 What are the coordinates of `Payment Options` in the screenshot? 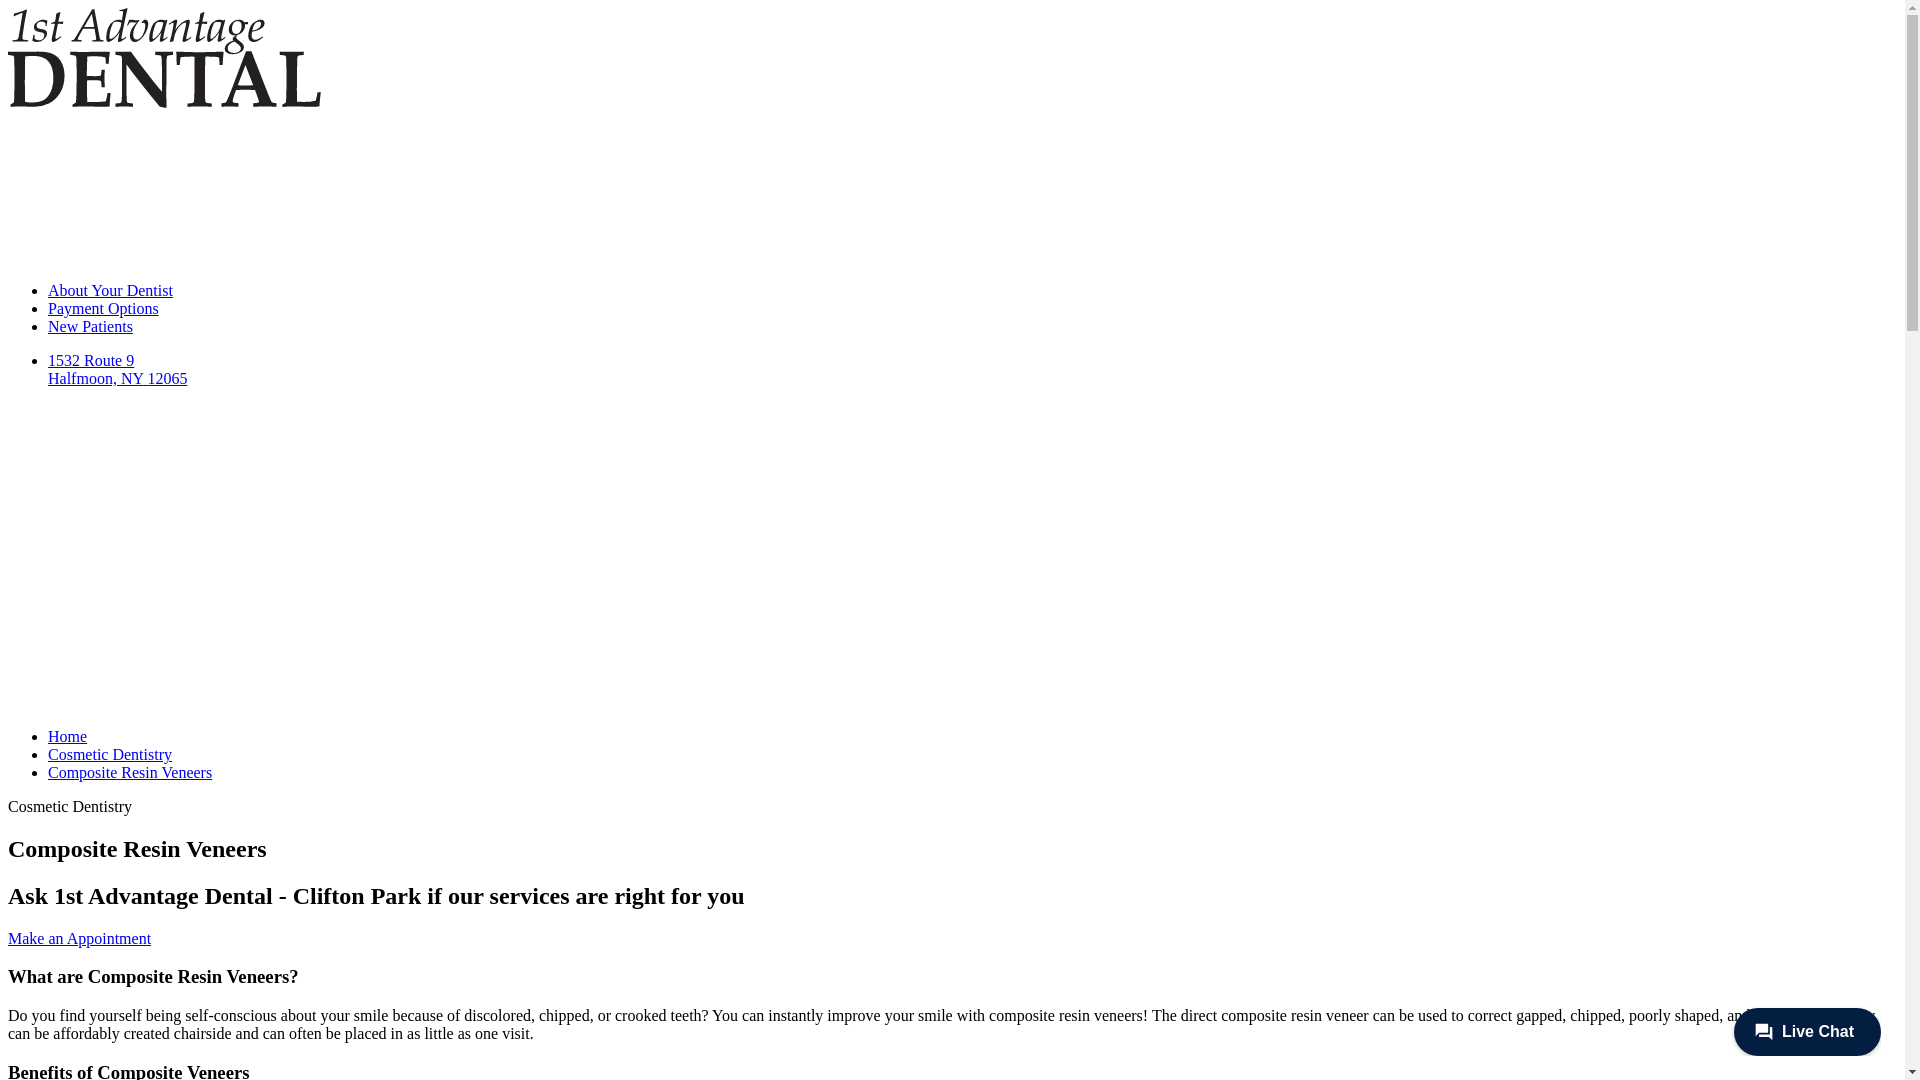 It's located at (104, 308).